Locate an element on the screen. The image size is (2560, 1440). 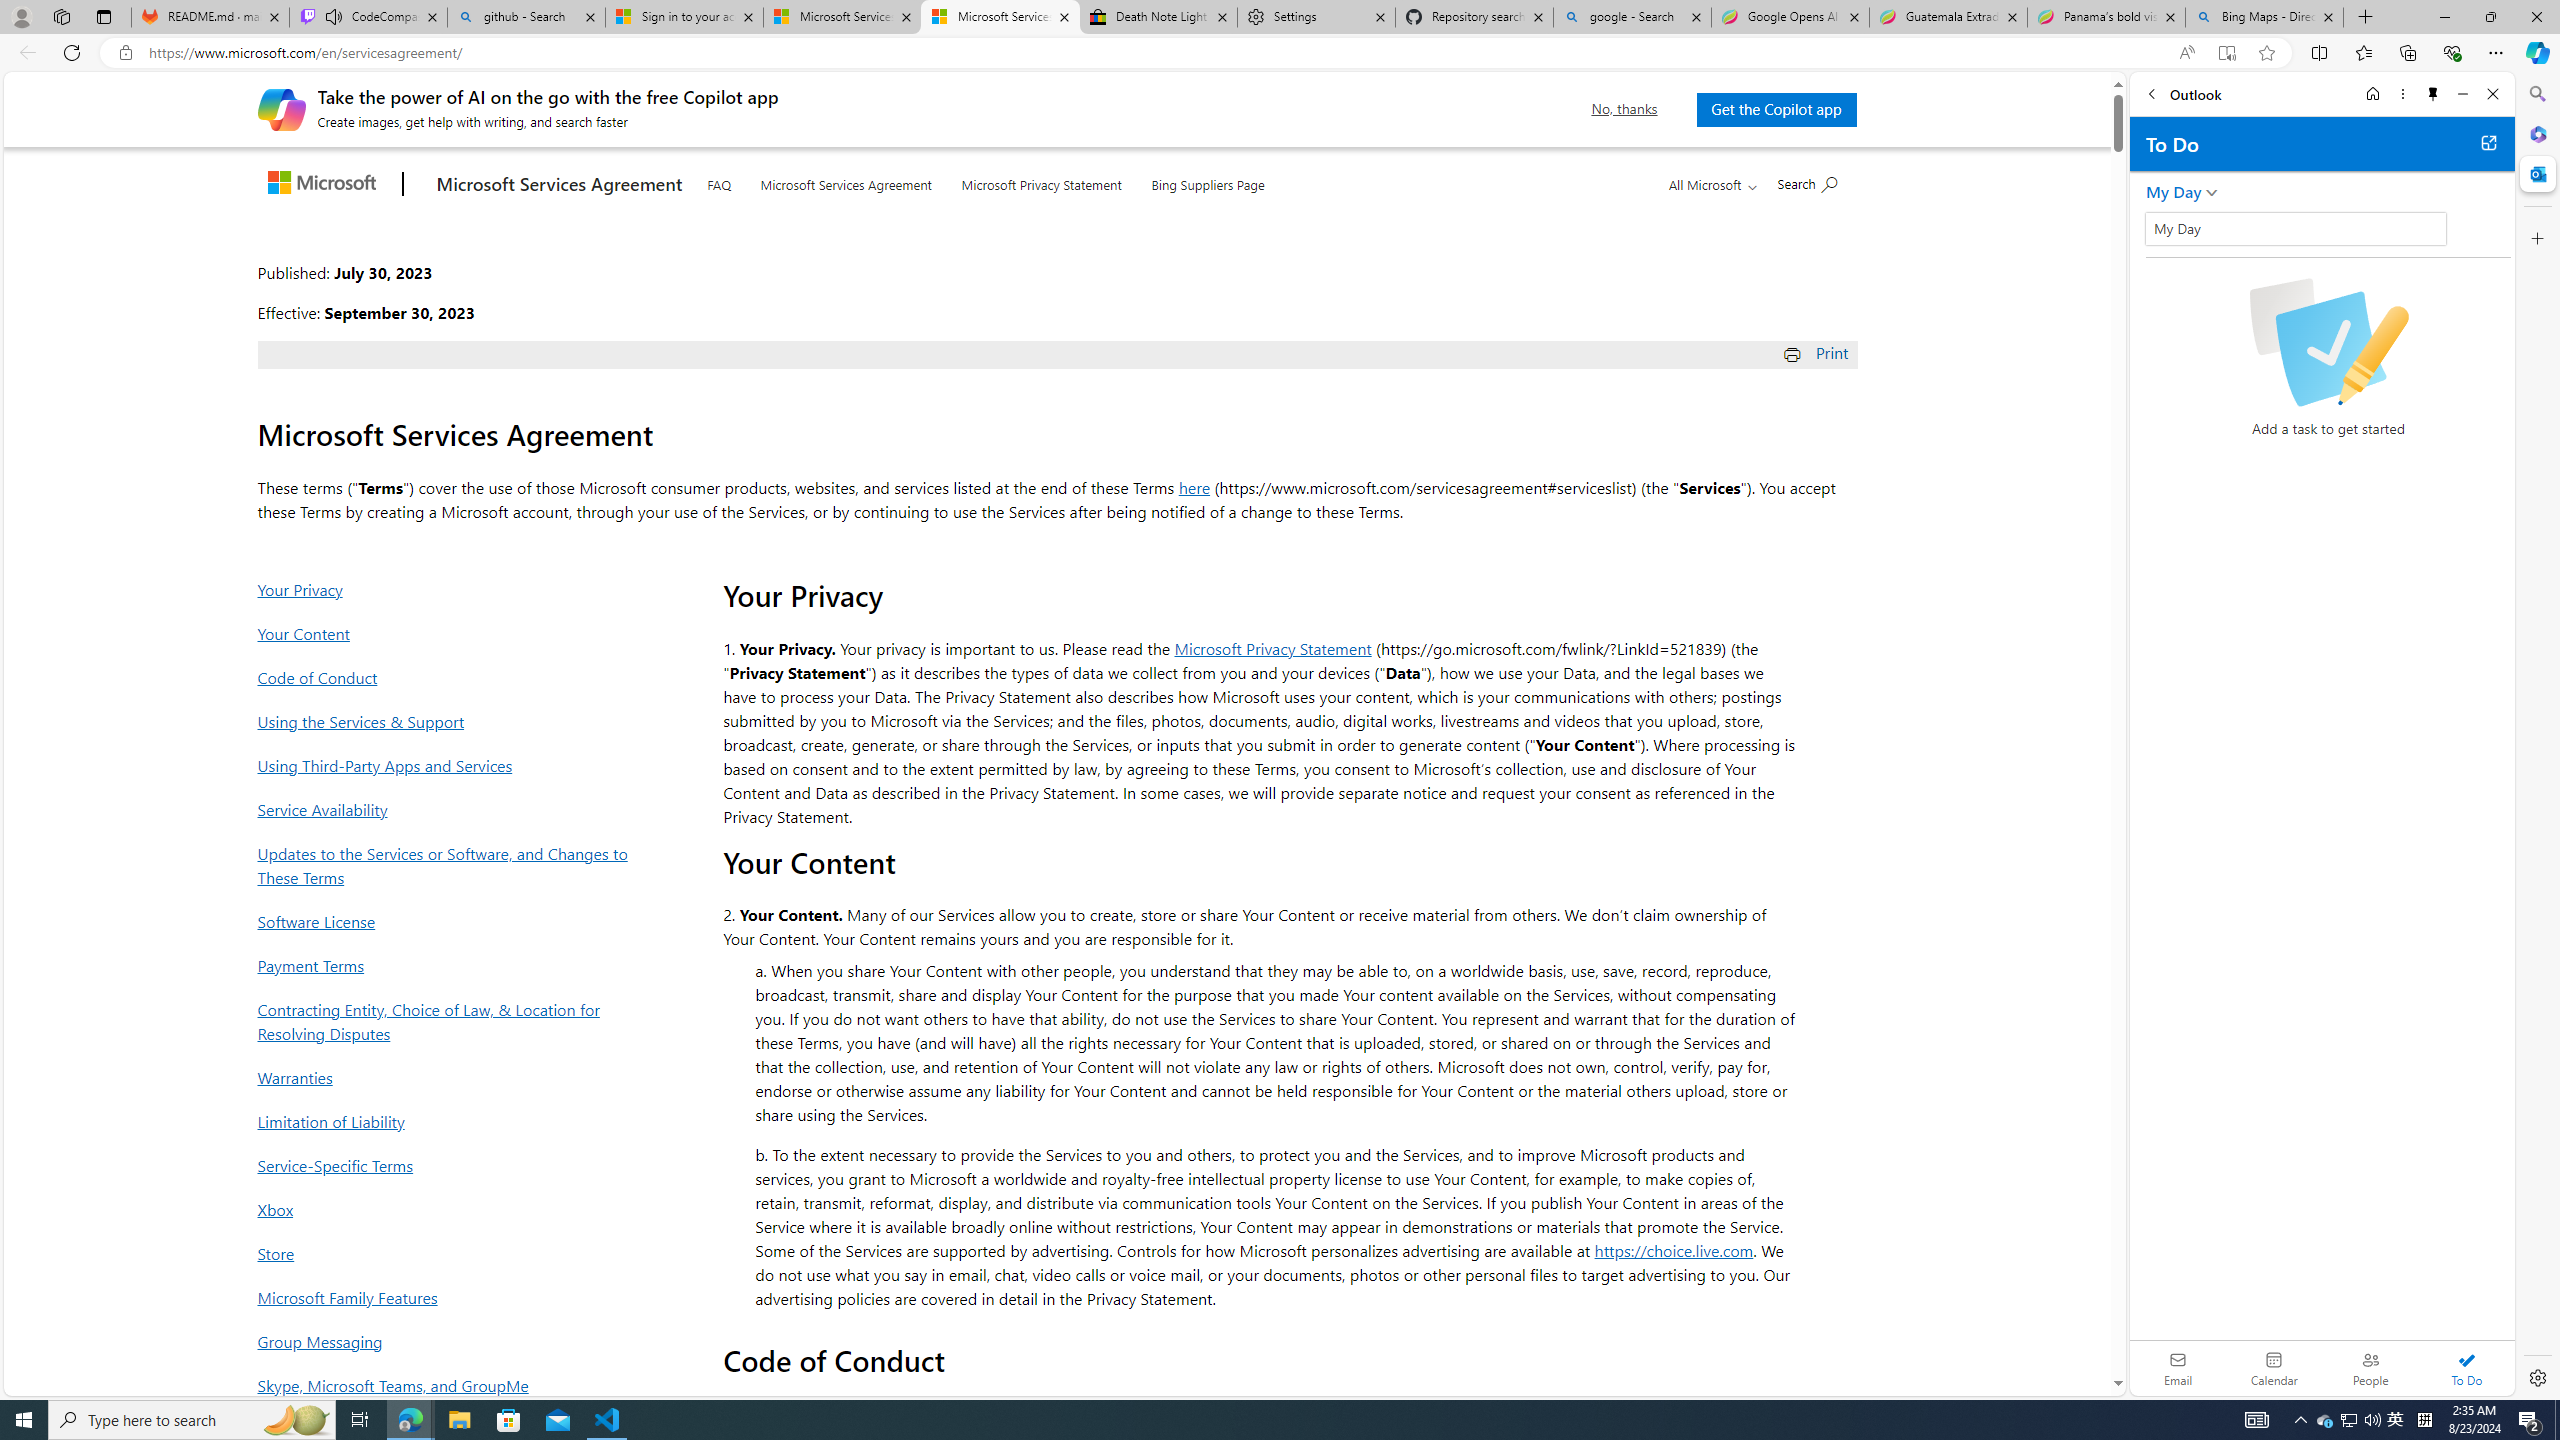
Warranties is located at coordinates (448, 1078).